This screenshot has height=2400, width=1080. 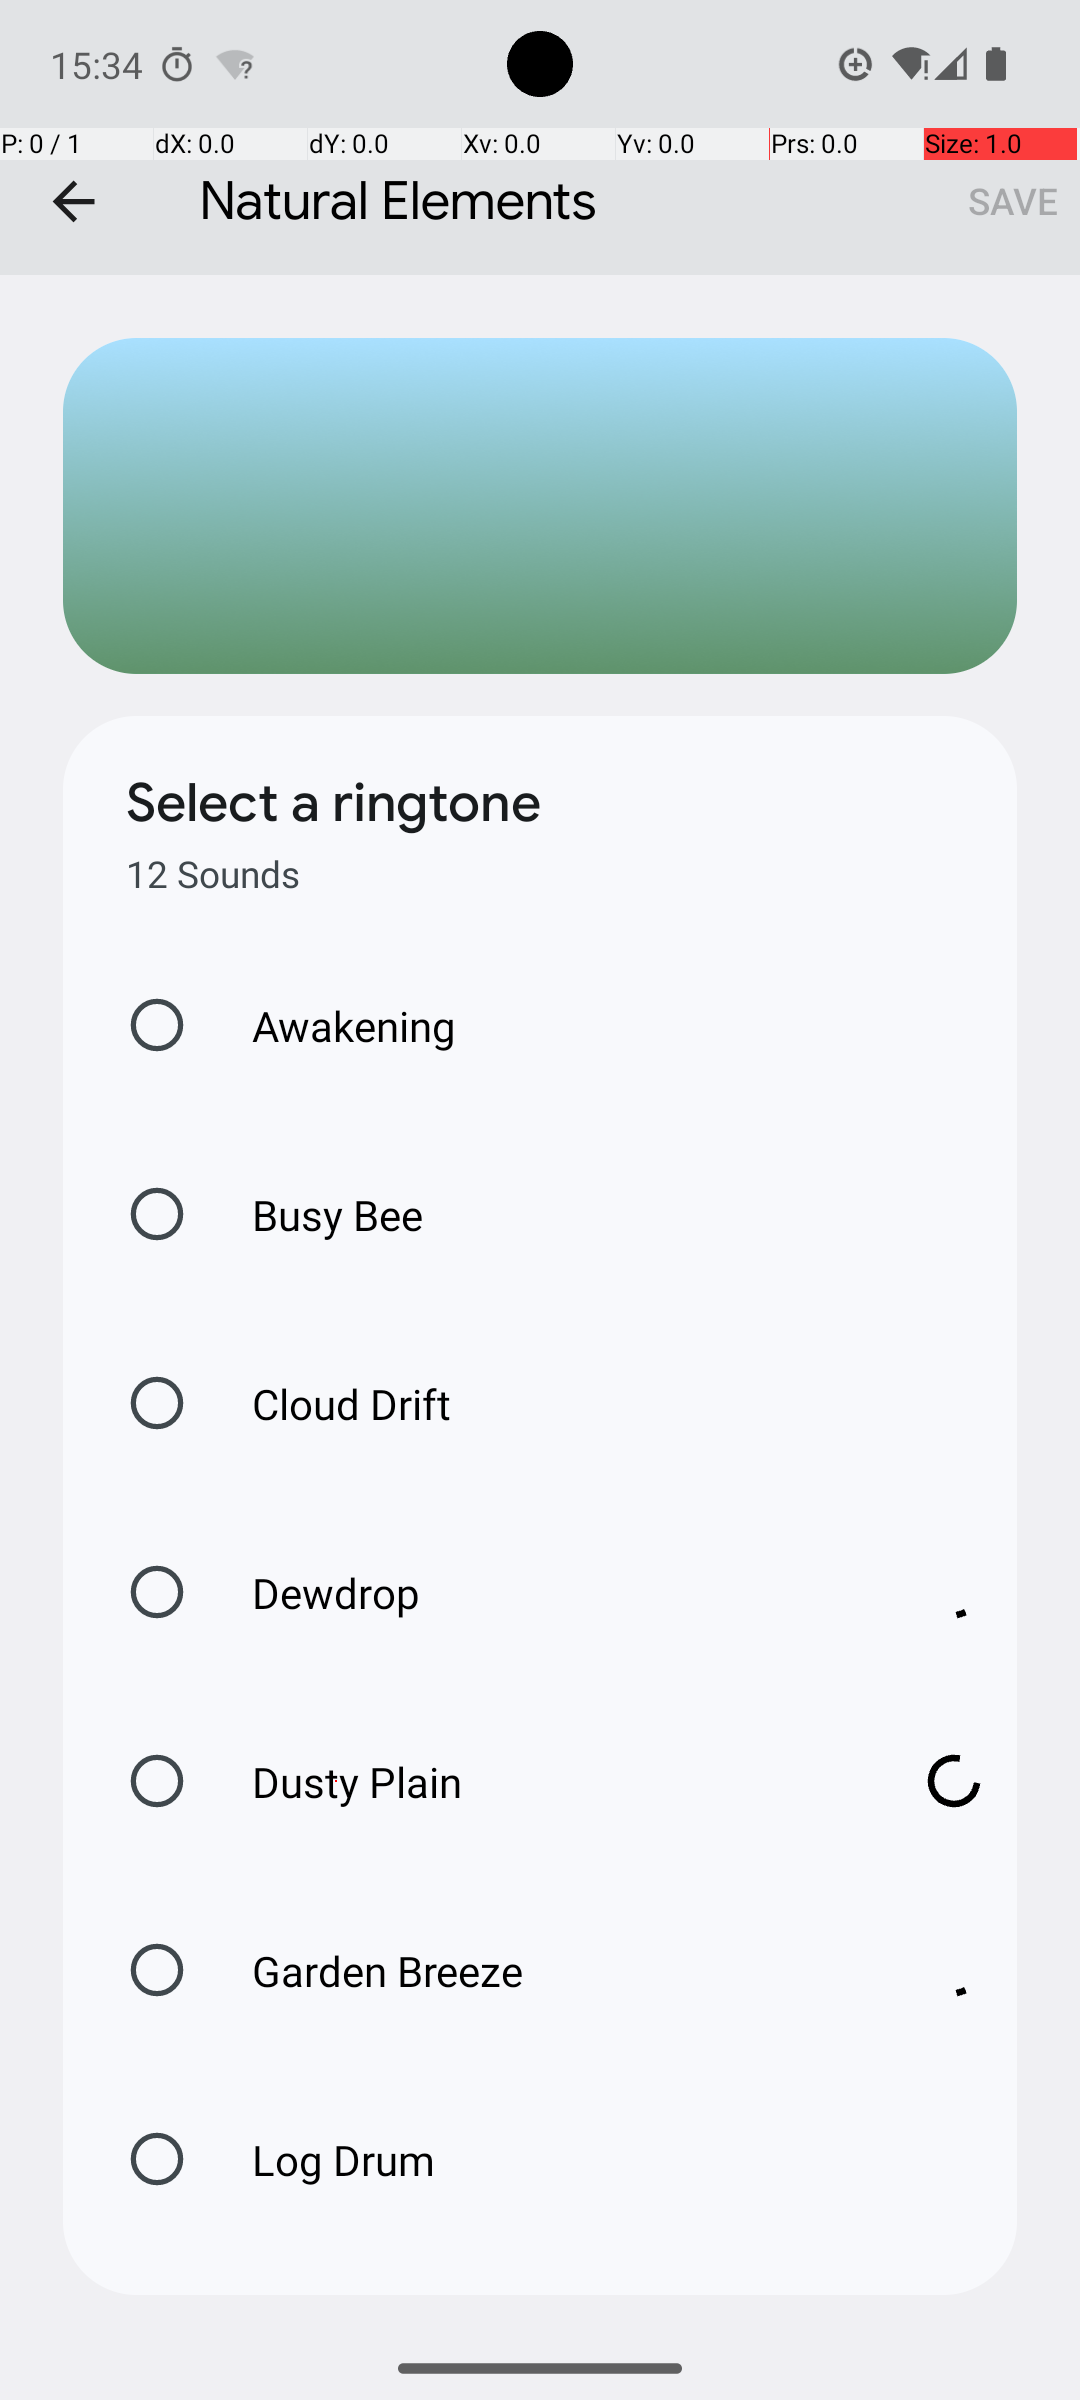 What do you see at coordinates (550, 1970) in the screenshot?
I see `Garden Breeze` at bounding box center [550, 1970].